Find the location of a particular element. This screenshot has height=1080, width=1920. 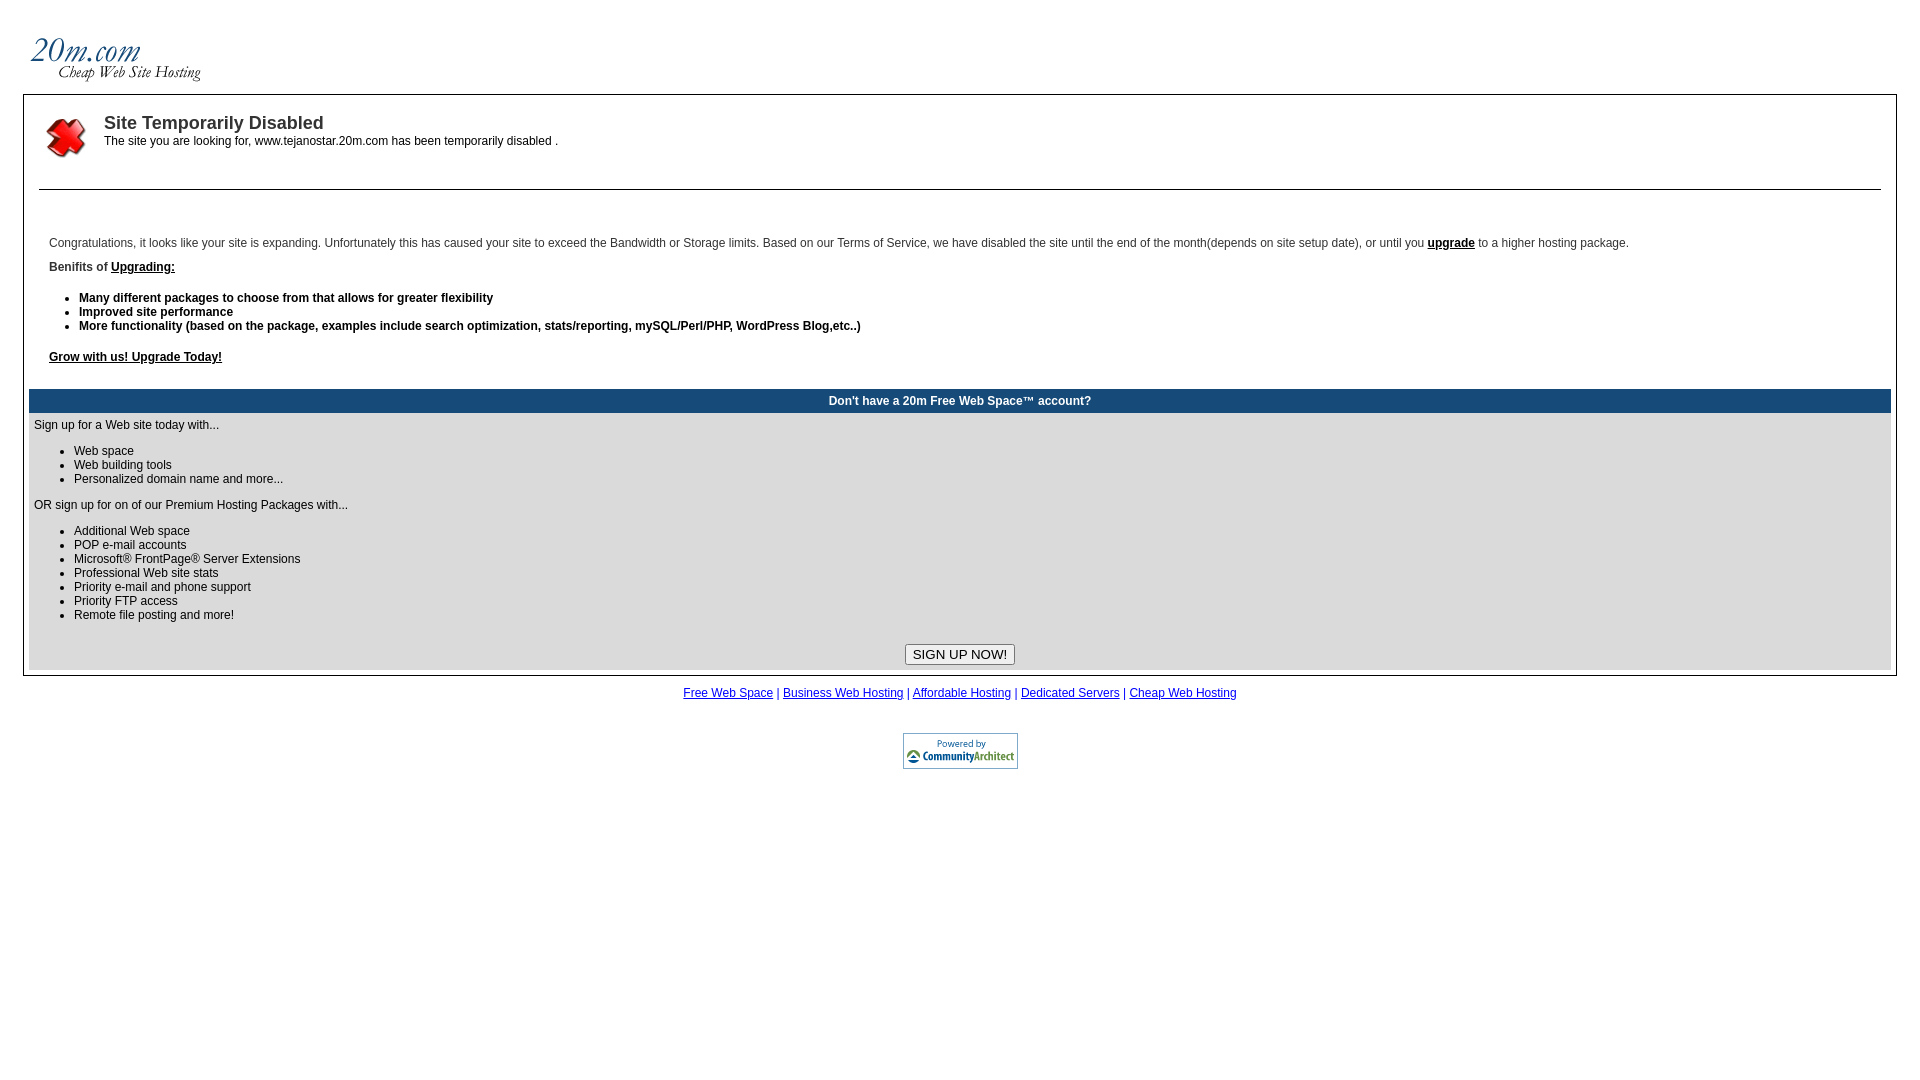

Cheap Web Hosting is located at coordinates (1182, 693).